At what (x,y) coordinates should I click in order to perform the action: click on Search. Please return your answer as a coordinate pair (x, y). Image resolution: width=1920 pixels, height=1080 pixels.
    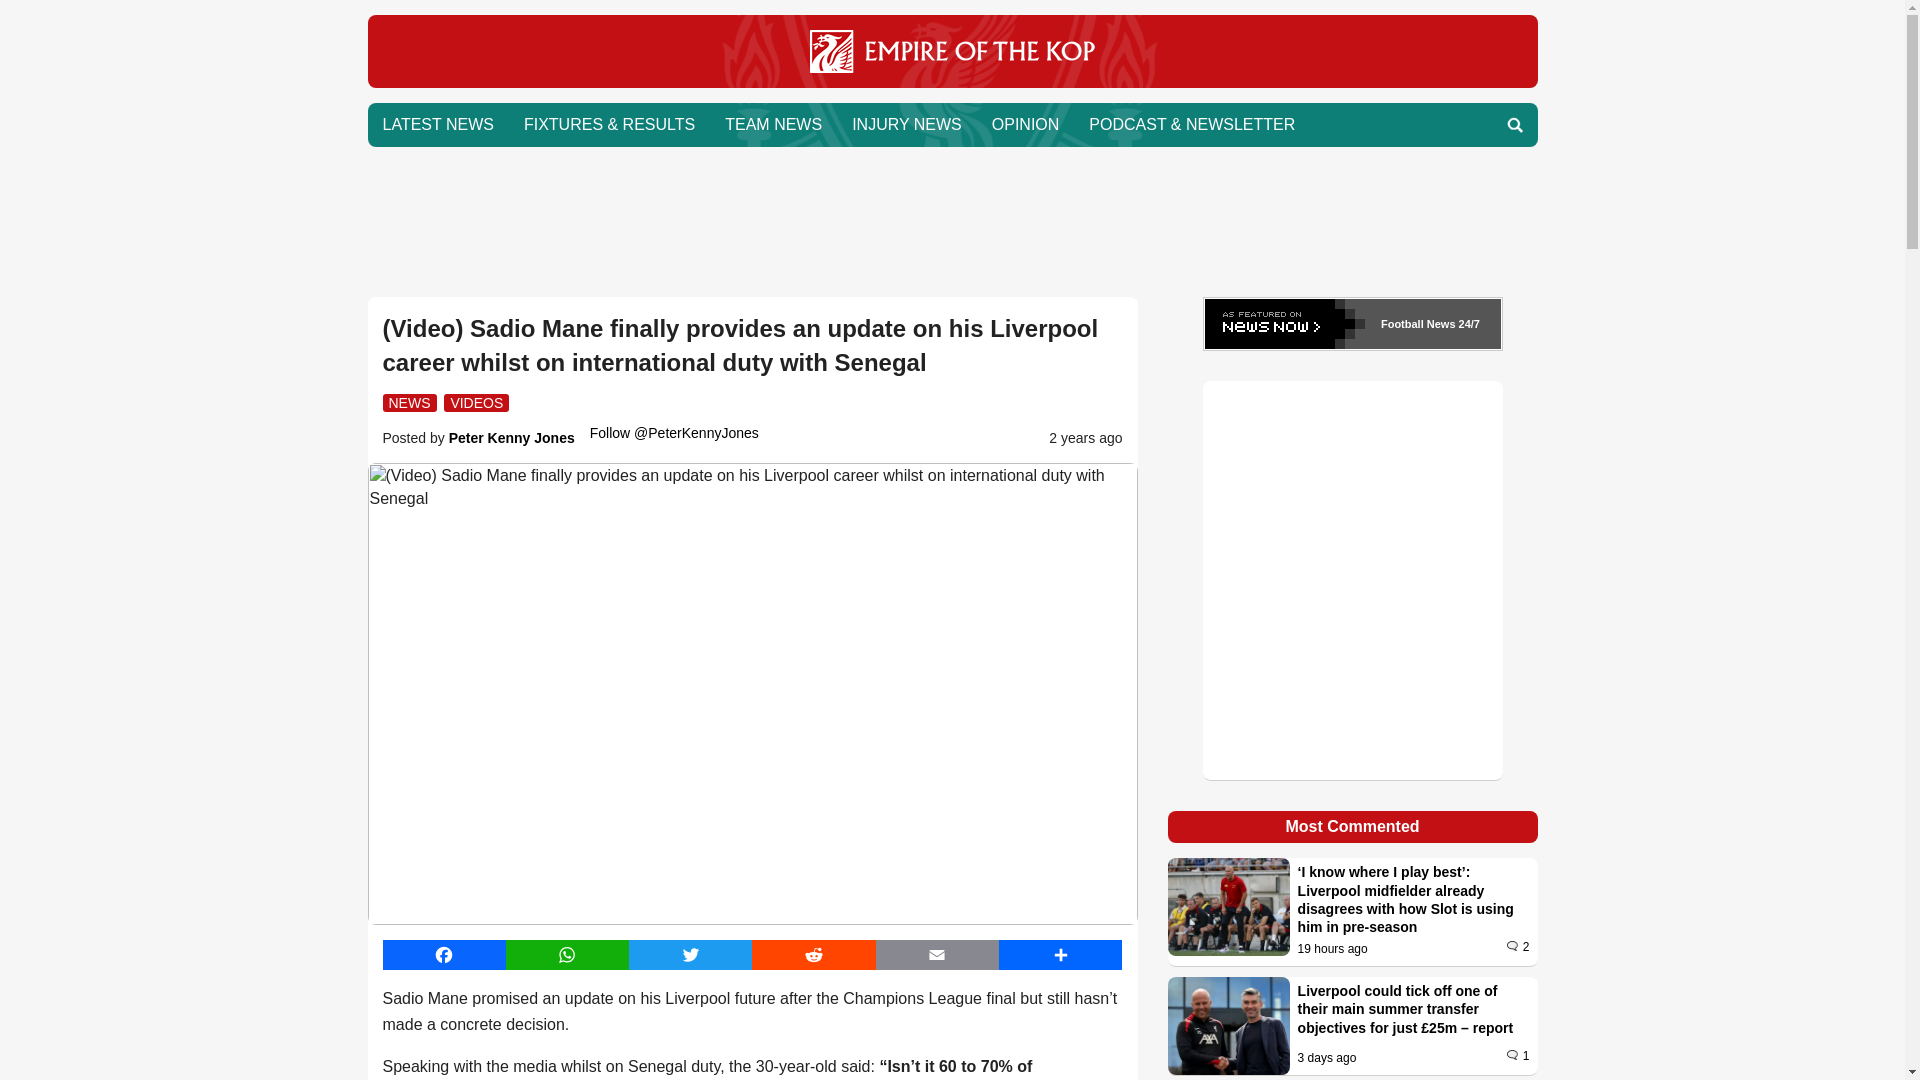
    Looking at the image, I should click on (1514, 124).